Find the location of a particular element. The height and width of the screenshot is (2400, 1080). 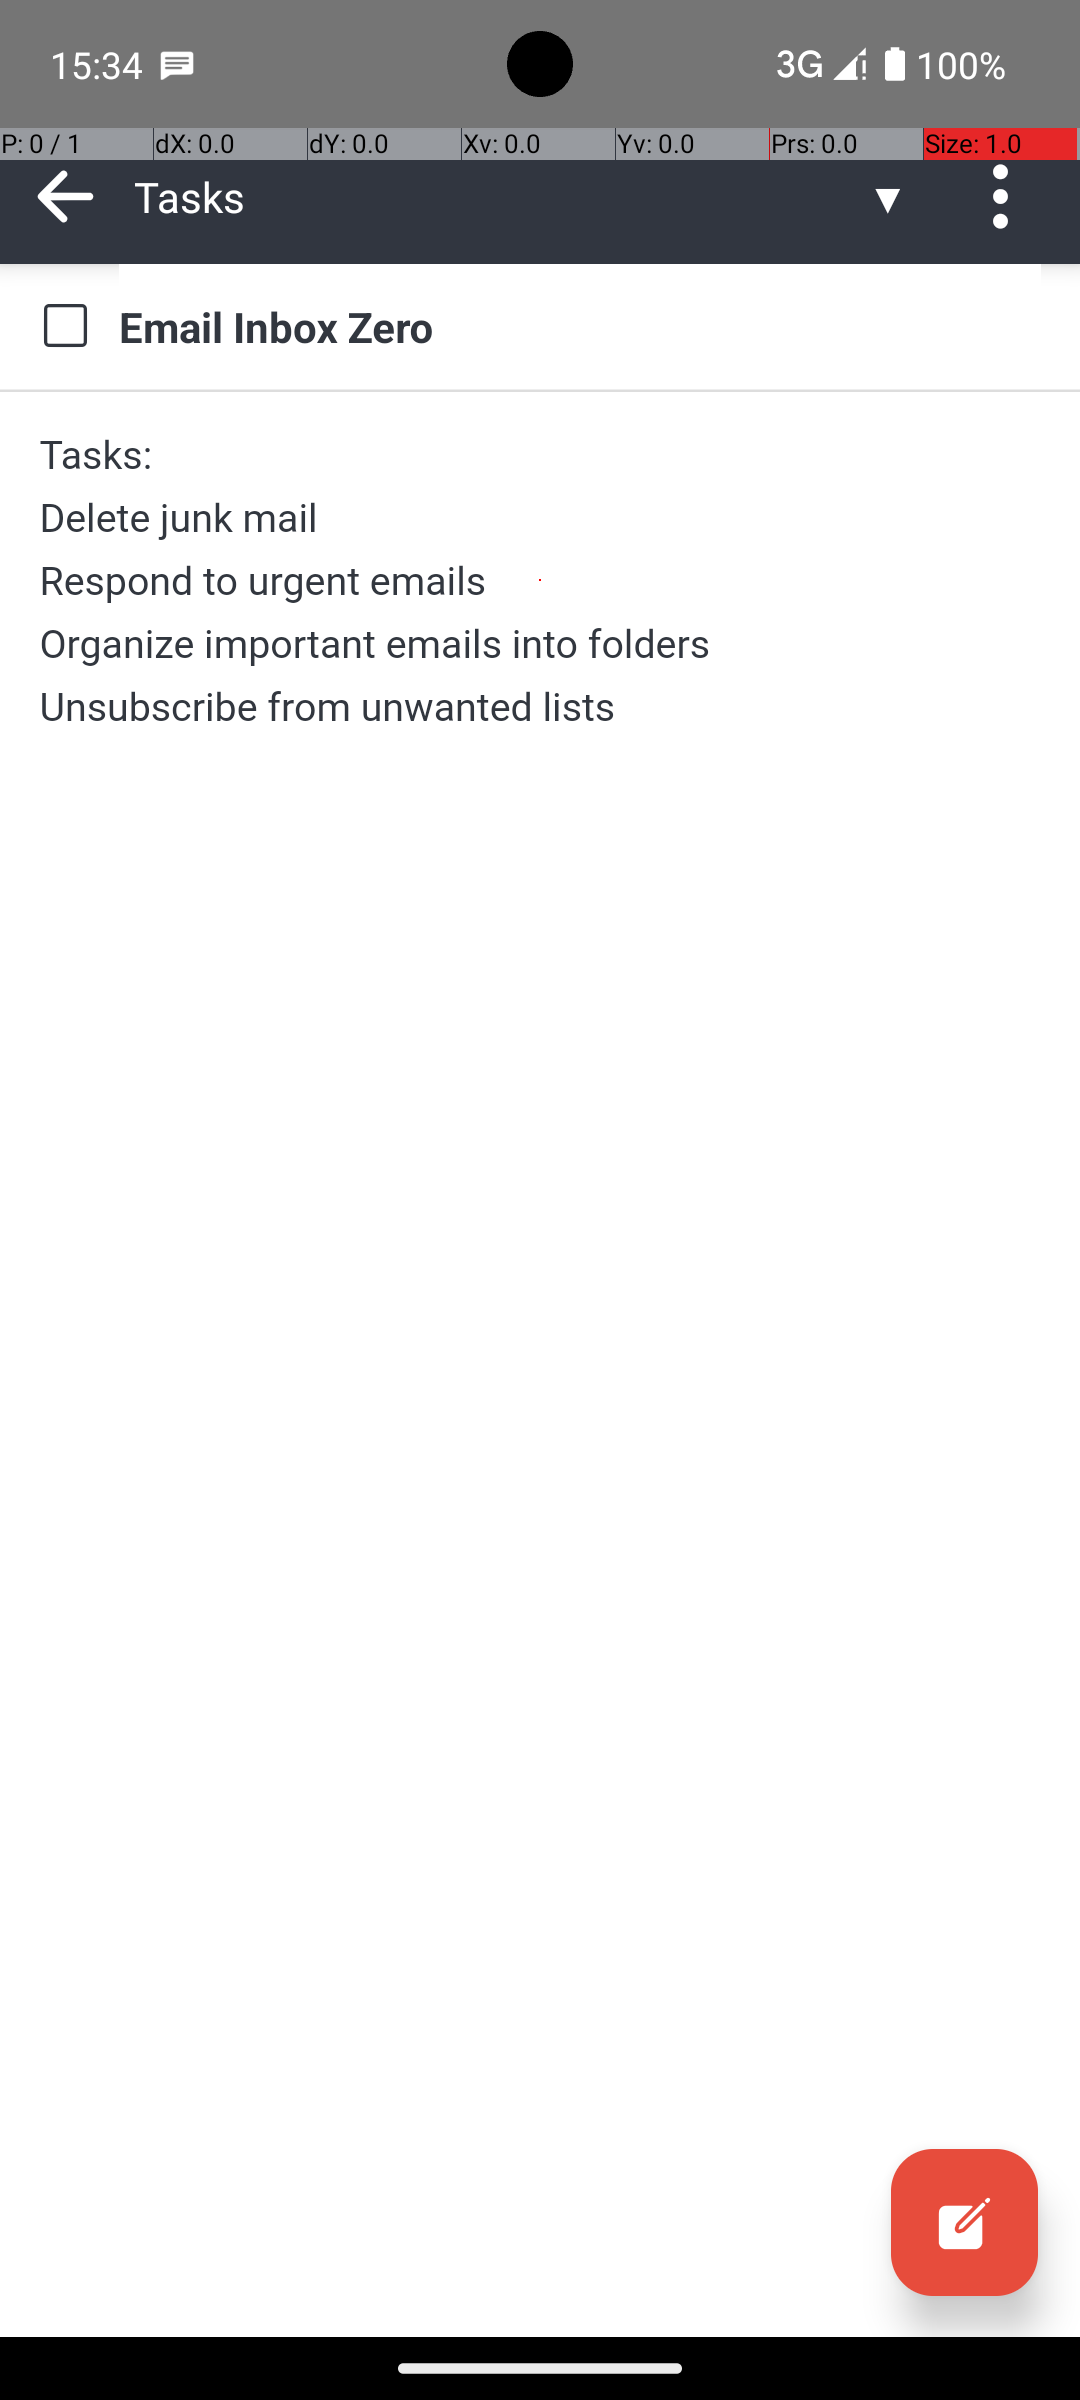

Tasks:
Delete junk mail
Respond to urgent emails
Organize important emails into folders
Unsubscribe from unwanted lists is located at coordinates (540, 580).